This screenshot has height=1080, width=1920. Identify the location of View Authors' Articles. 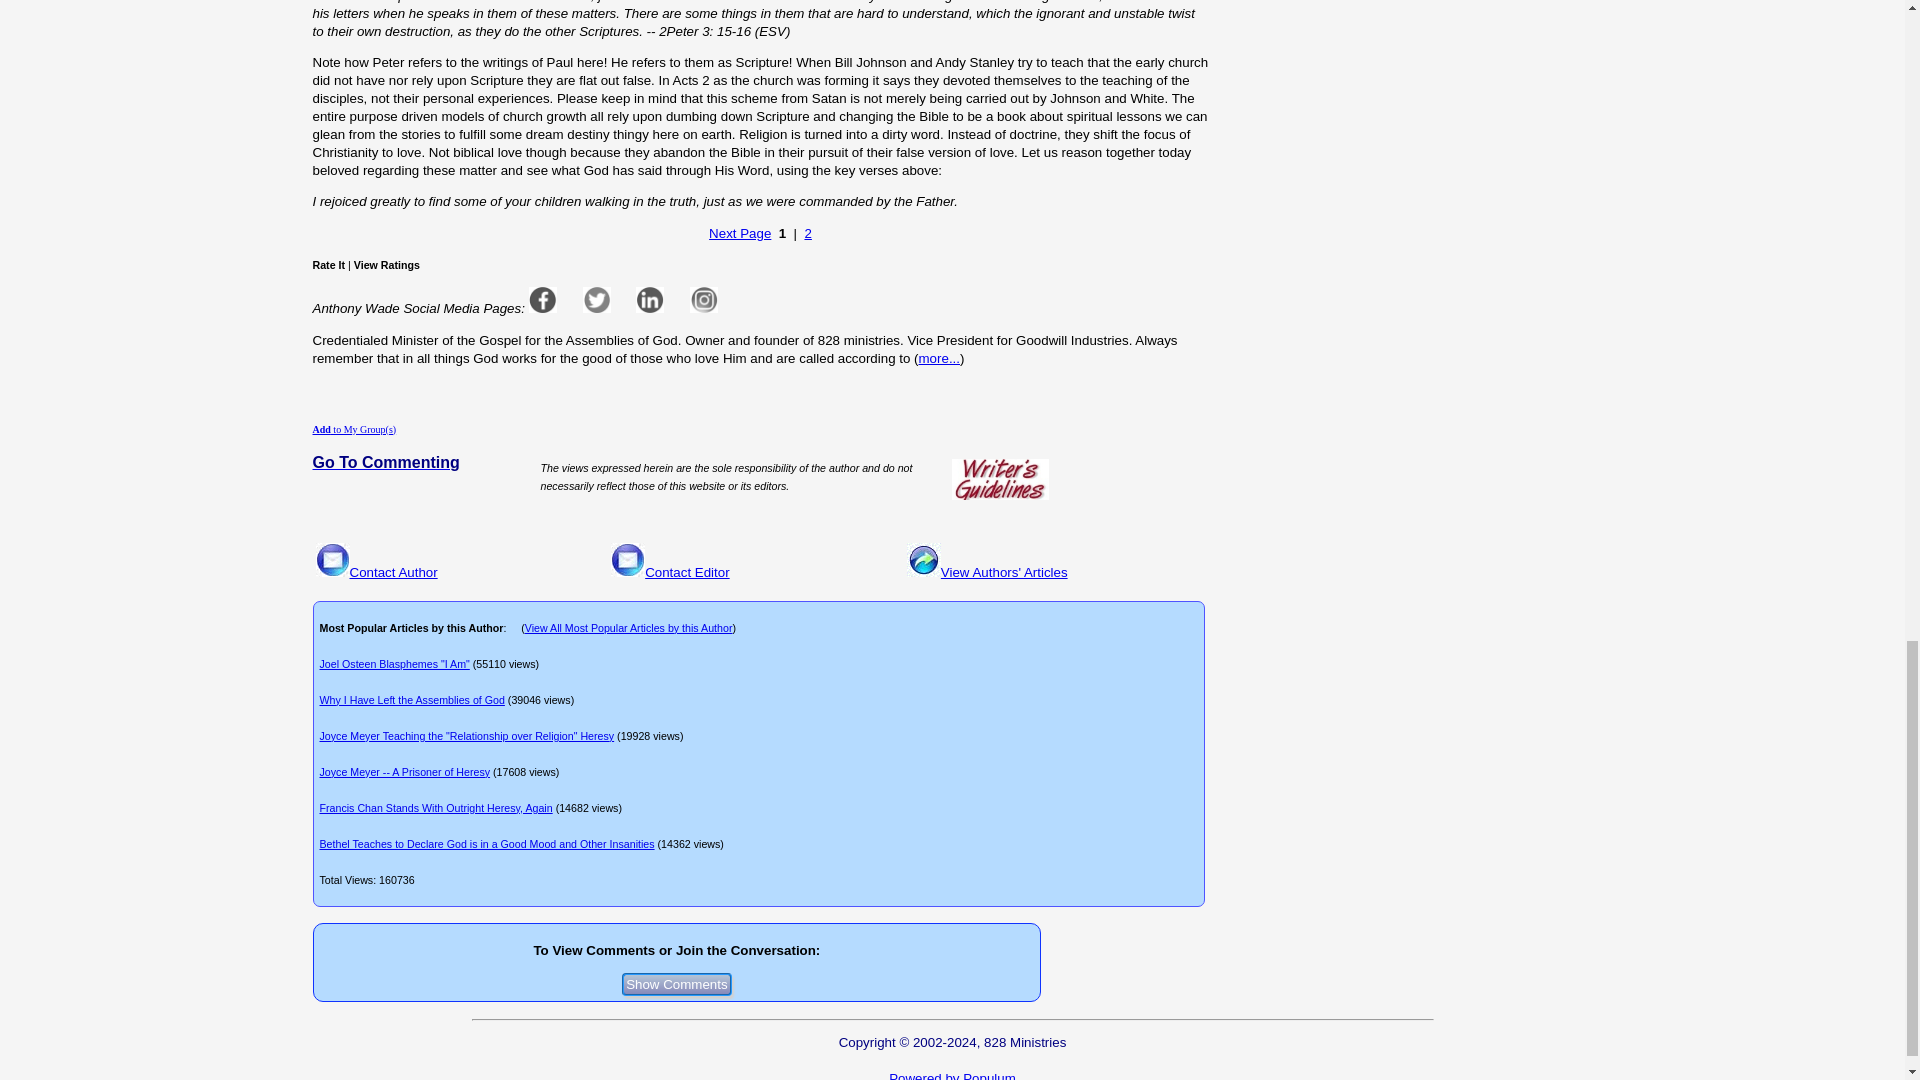
(1004, 572).